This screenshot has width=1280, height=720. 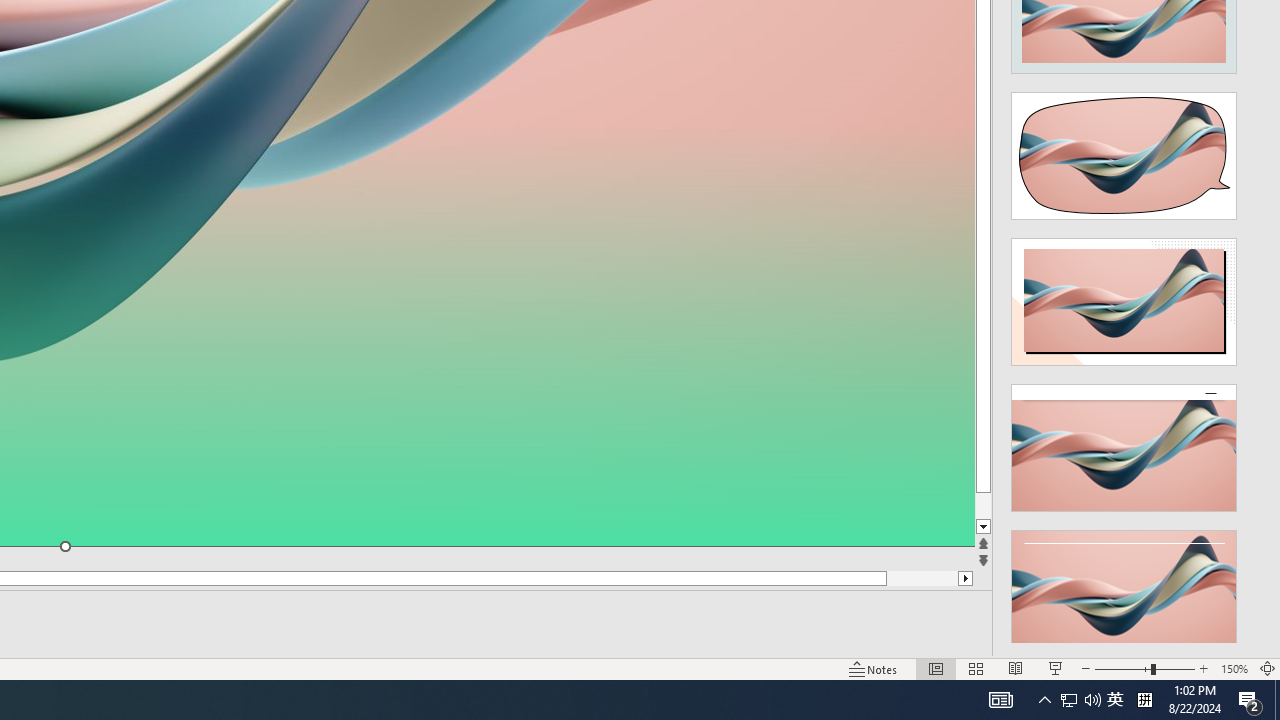 I want to click on Zoom 150%, so click(x=1234, y=668).